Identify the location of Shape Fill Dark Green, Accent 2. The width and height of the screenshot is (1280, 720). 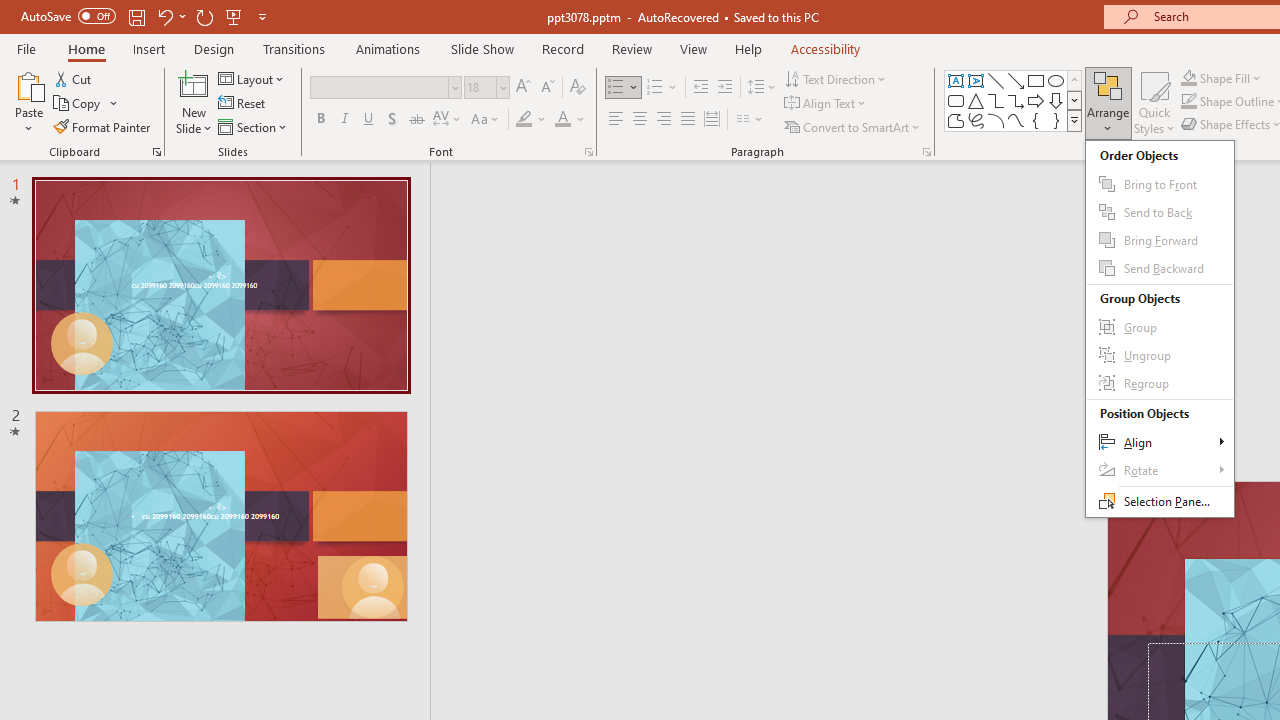
(1188, 78).